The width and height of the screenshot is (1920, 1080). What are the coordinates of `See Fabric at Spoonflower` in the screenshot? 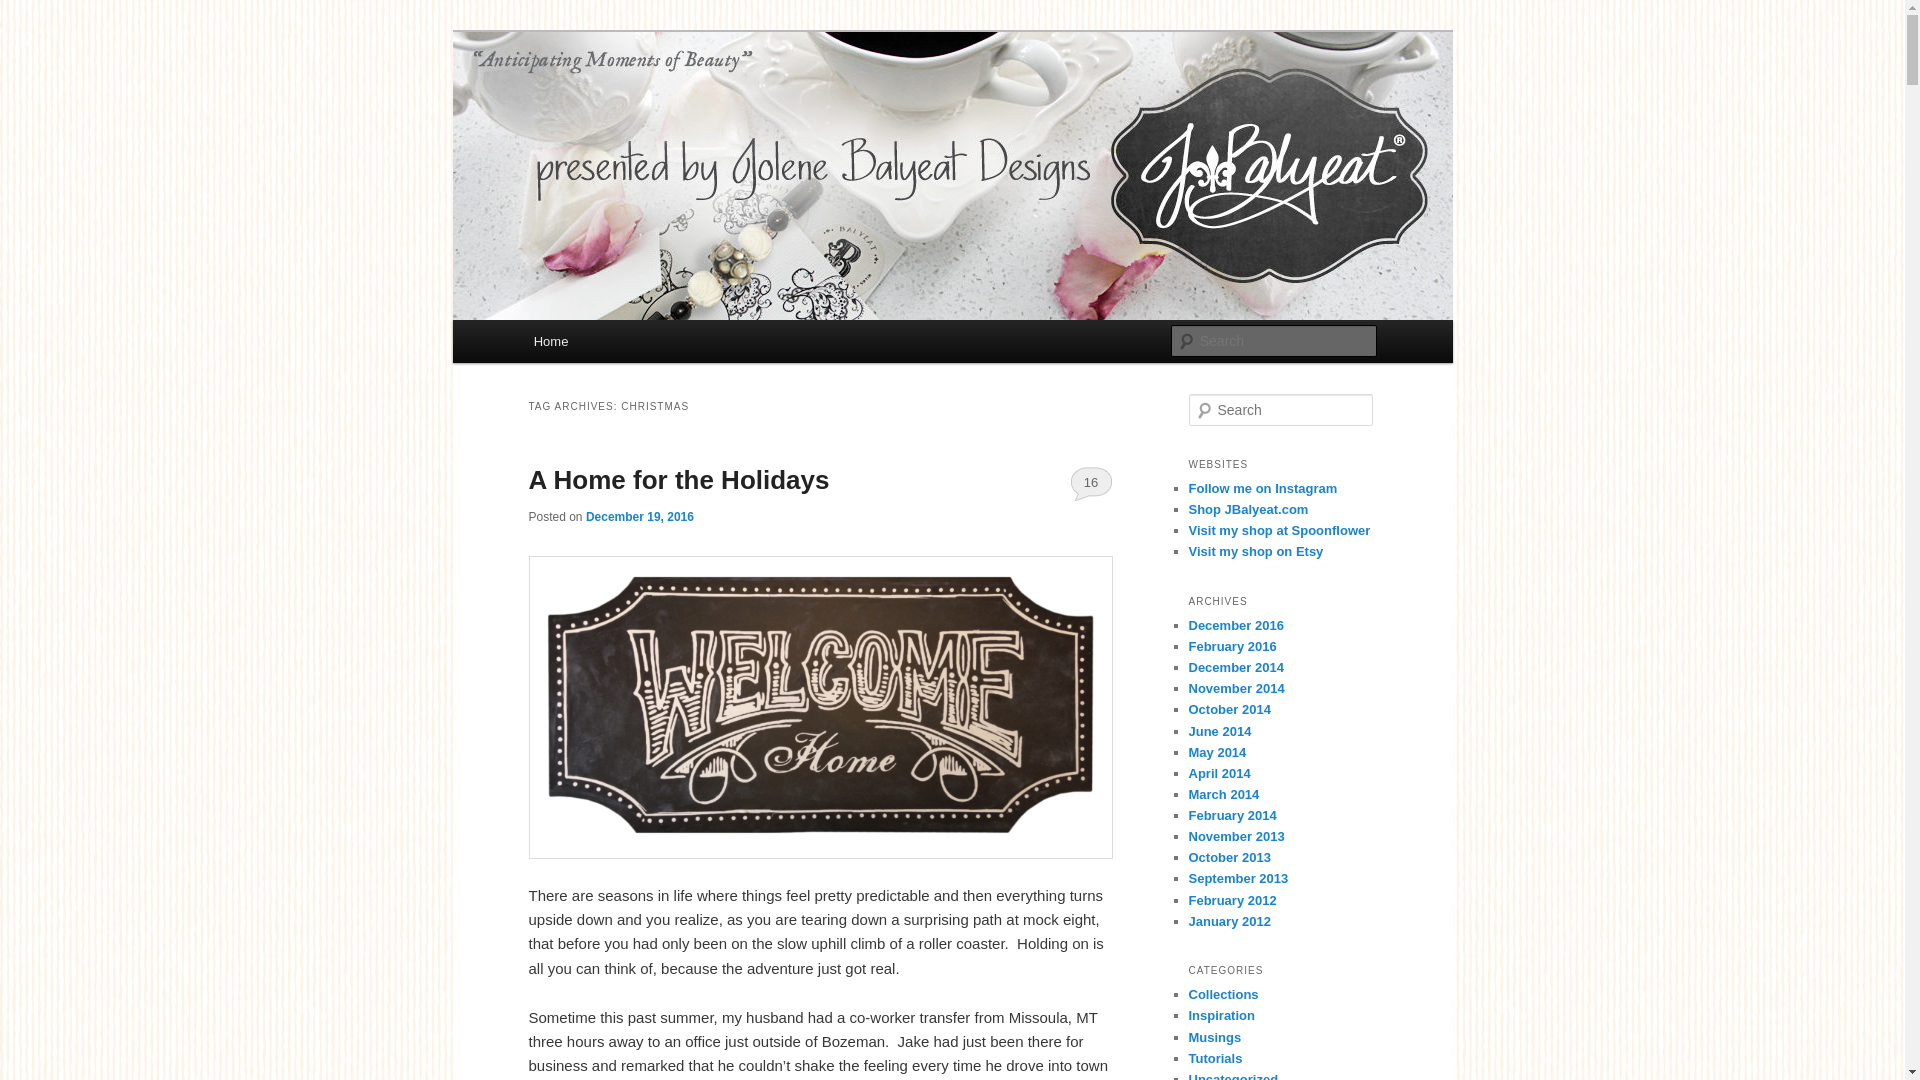 It's located at (1279, 530).